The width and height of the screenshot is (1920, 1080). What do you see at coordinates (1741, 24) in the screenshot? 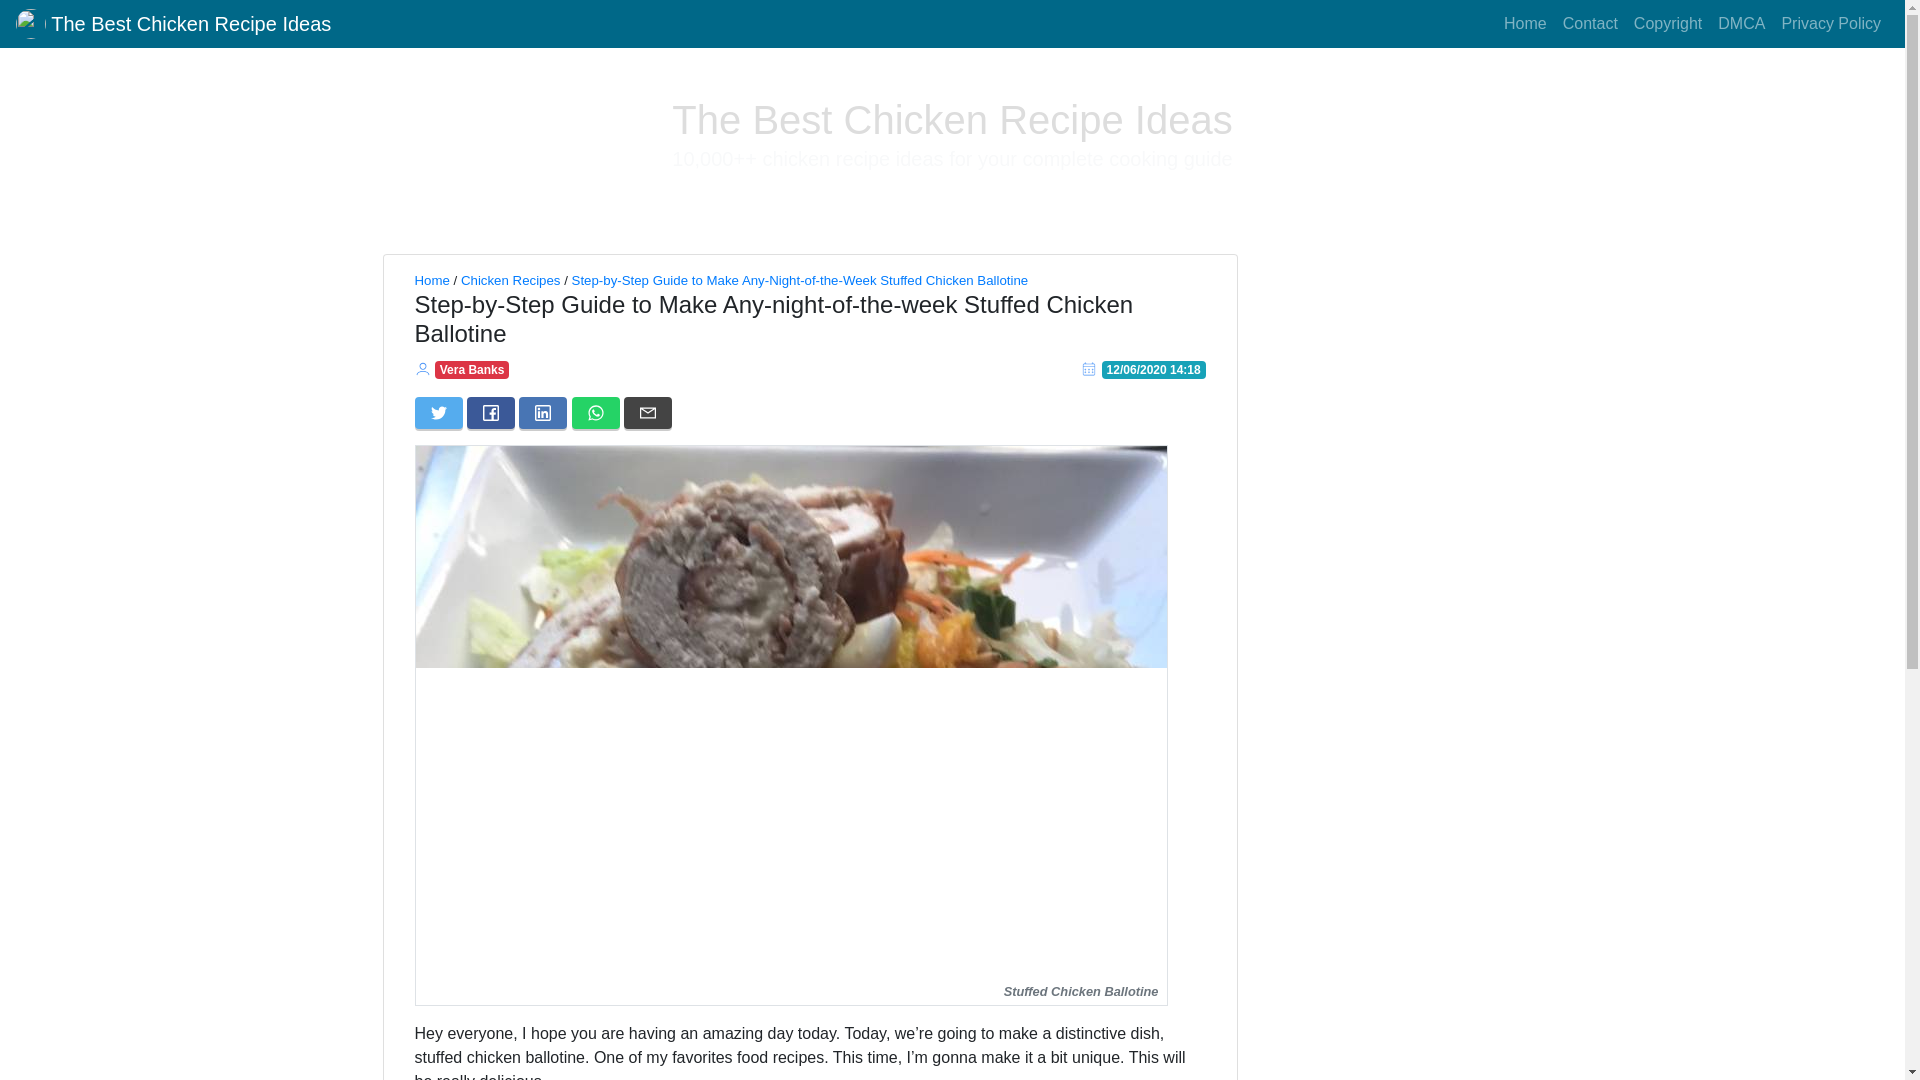
I see `DMCA` at bounding box center [1741, 24].